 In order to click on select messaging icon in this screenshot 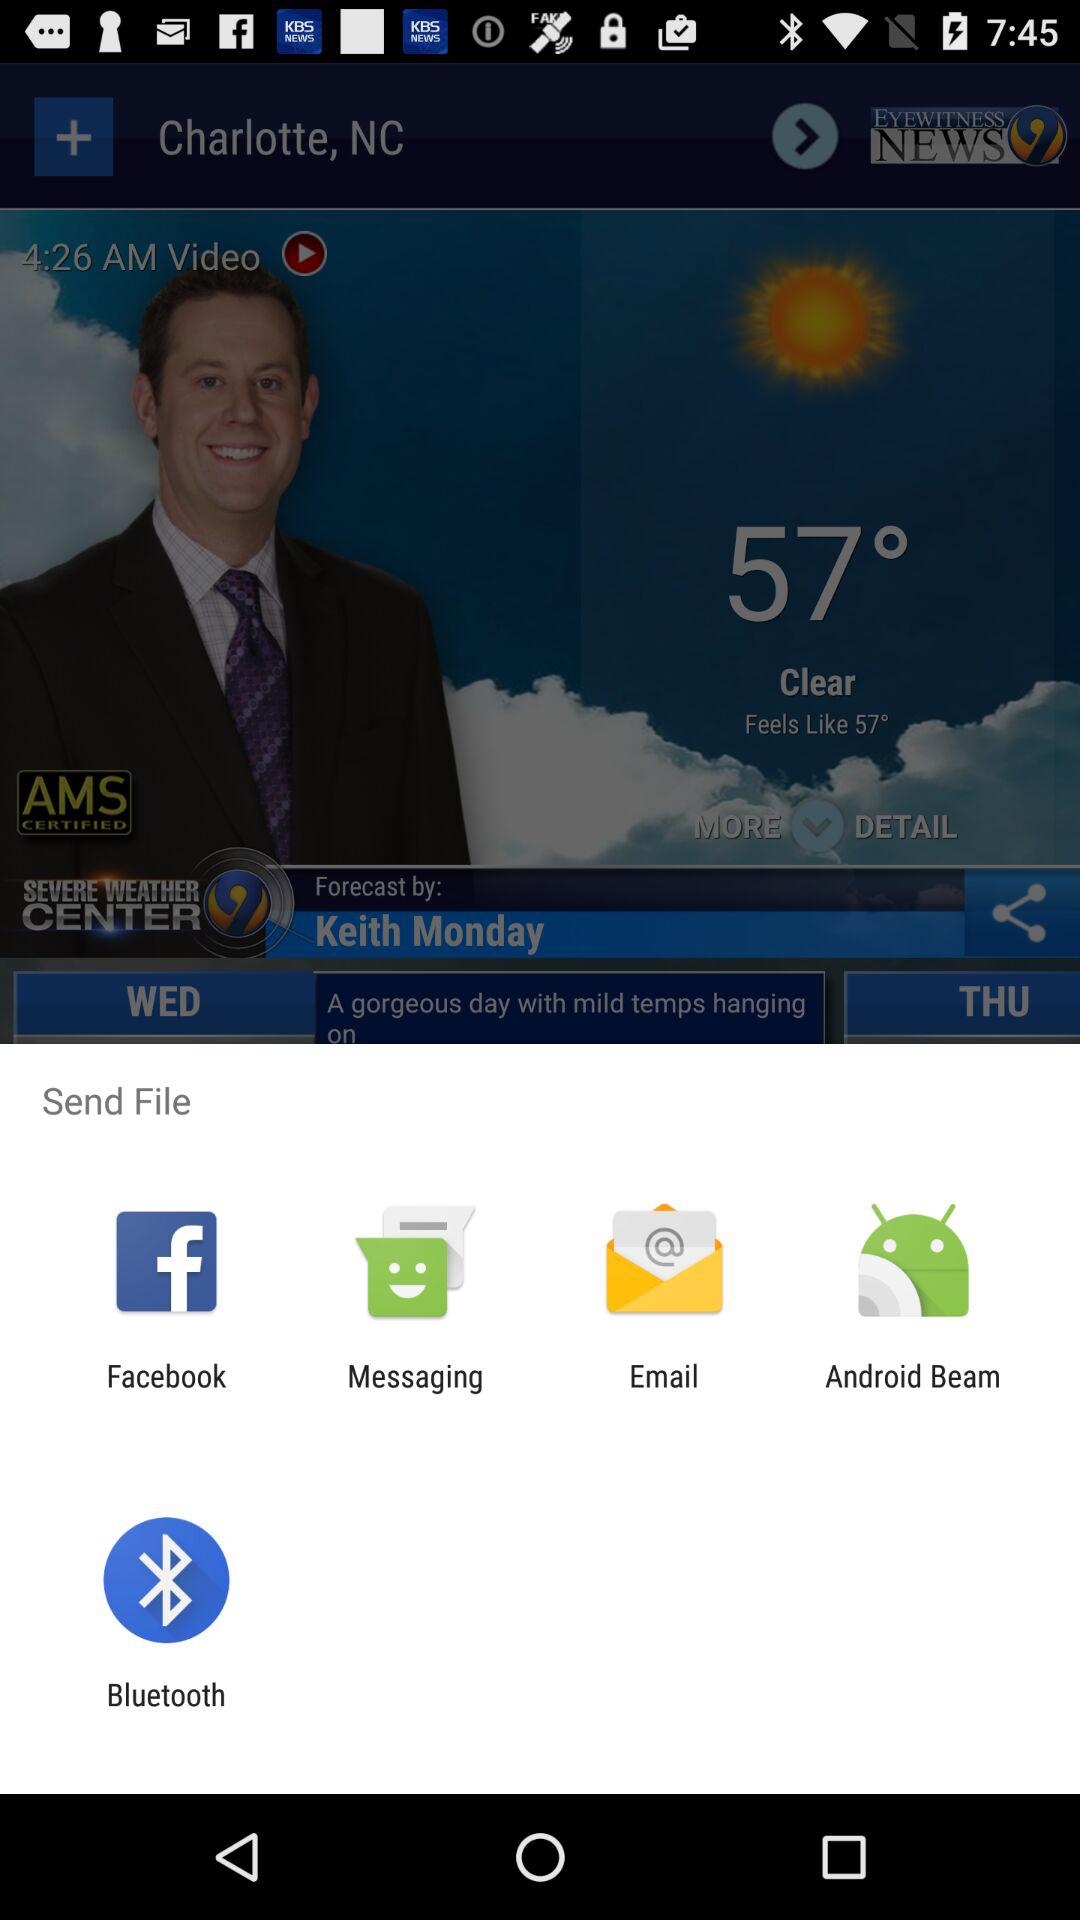, I will do `click(415, 1393)`.